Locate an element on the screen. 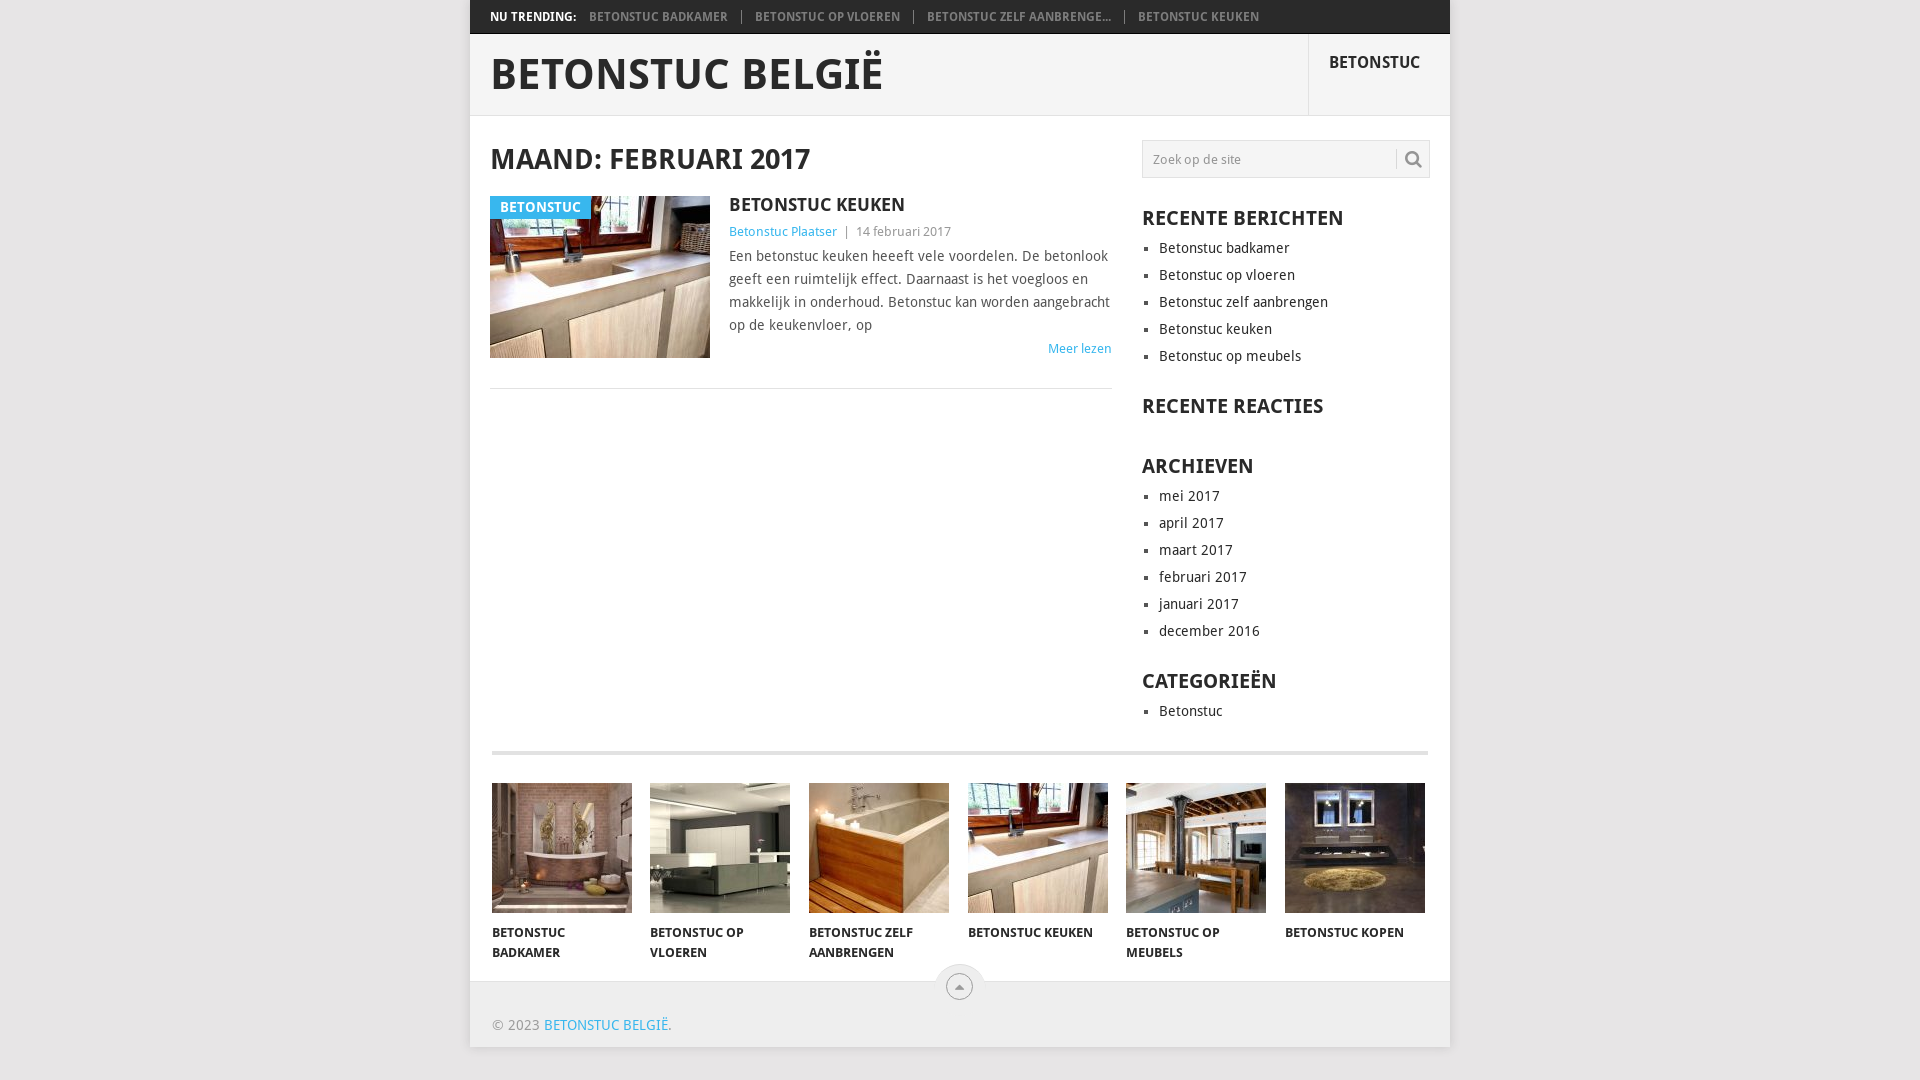 The width and height of the screenshot is (1920, 1080). Betonstuc keuken is located at coordinates (1216, 329).